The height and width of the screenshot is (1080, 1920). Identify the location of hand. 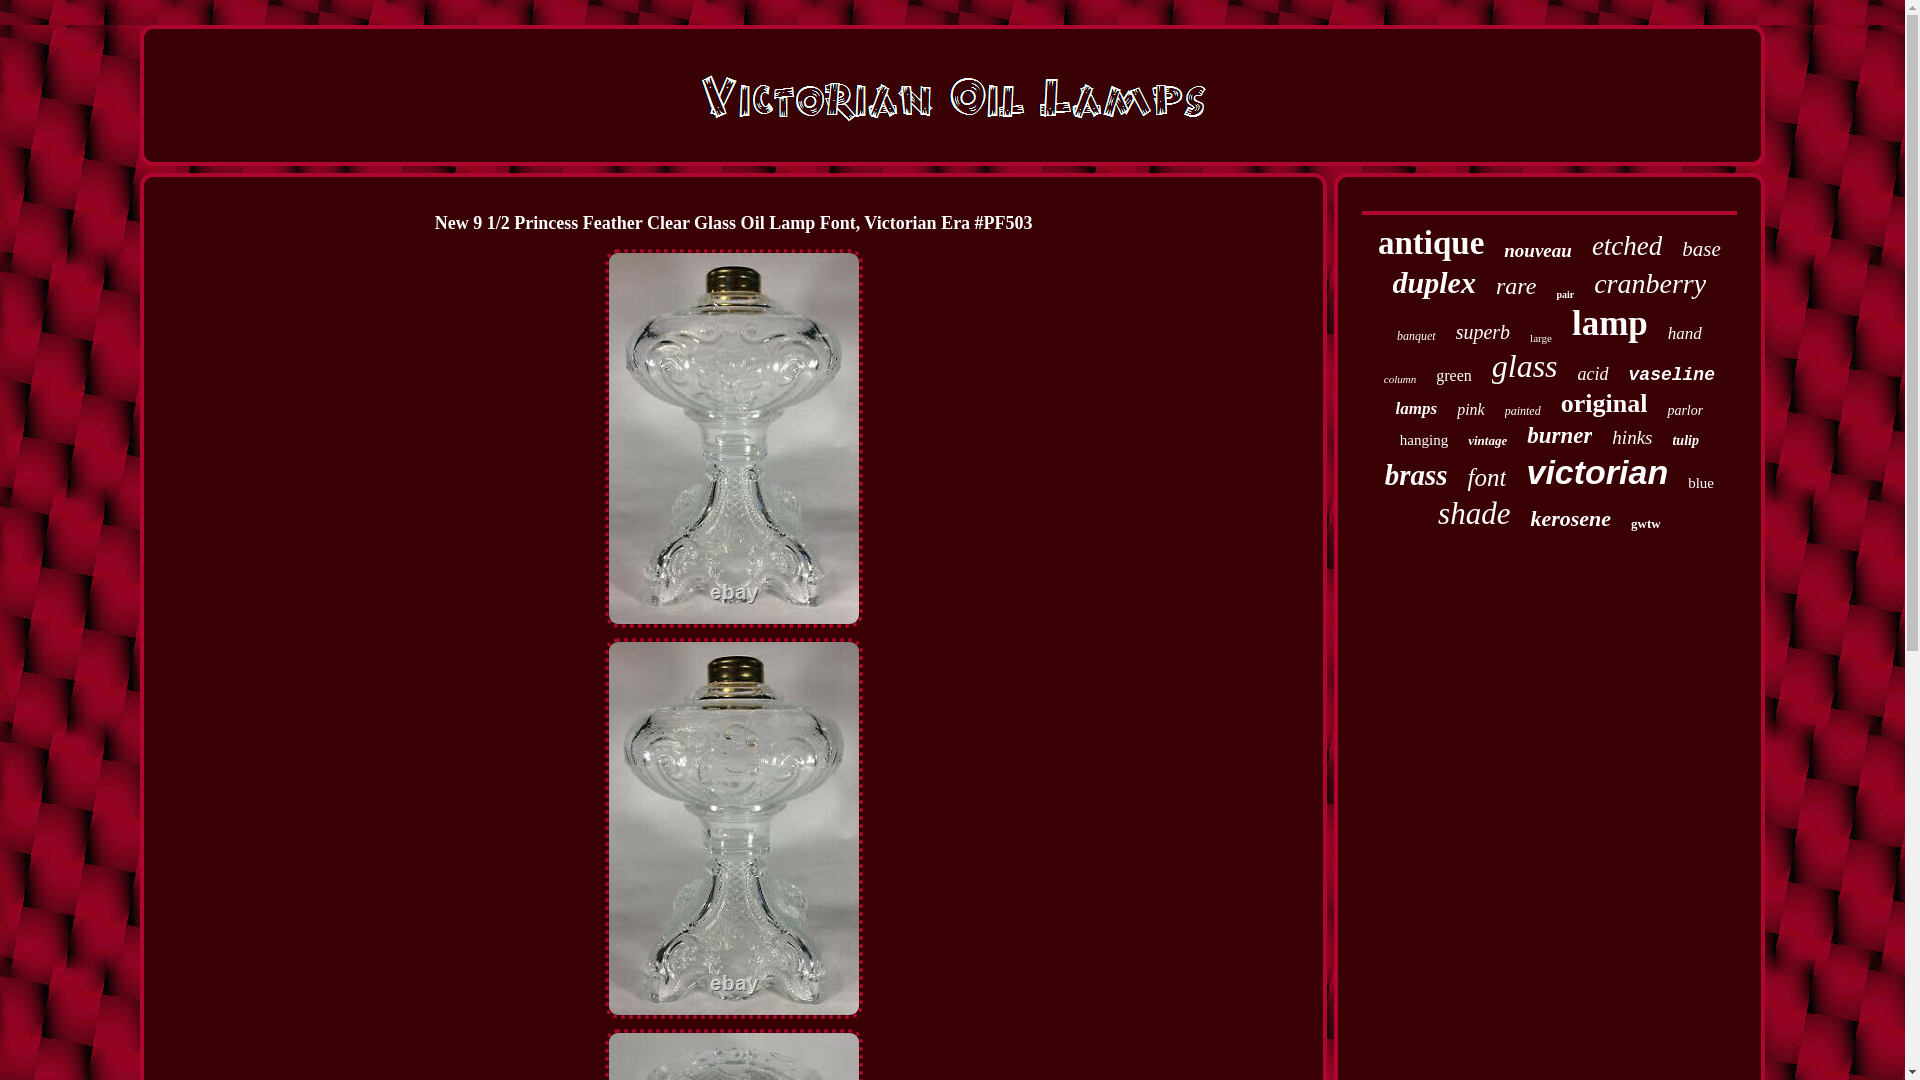
(1684, 334).